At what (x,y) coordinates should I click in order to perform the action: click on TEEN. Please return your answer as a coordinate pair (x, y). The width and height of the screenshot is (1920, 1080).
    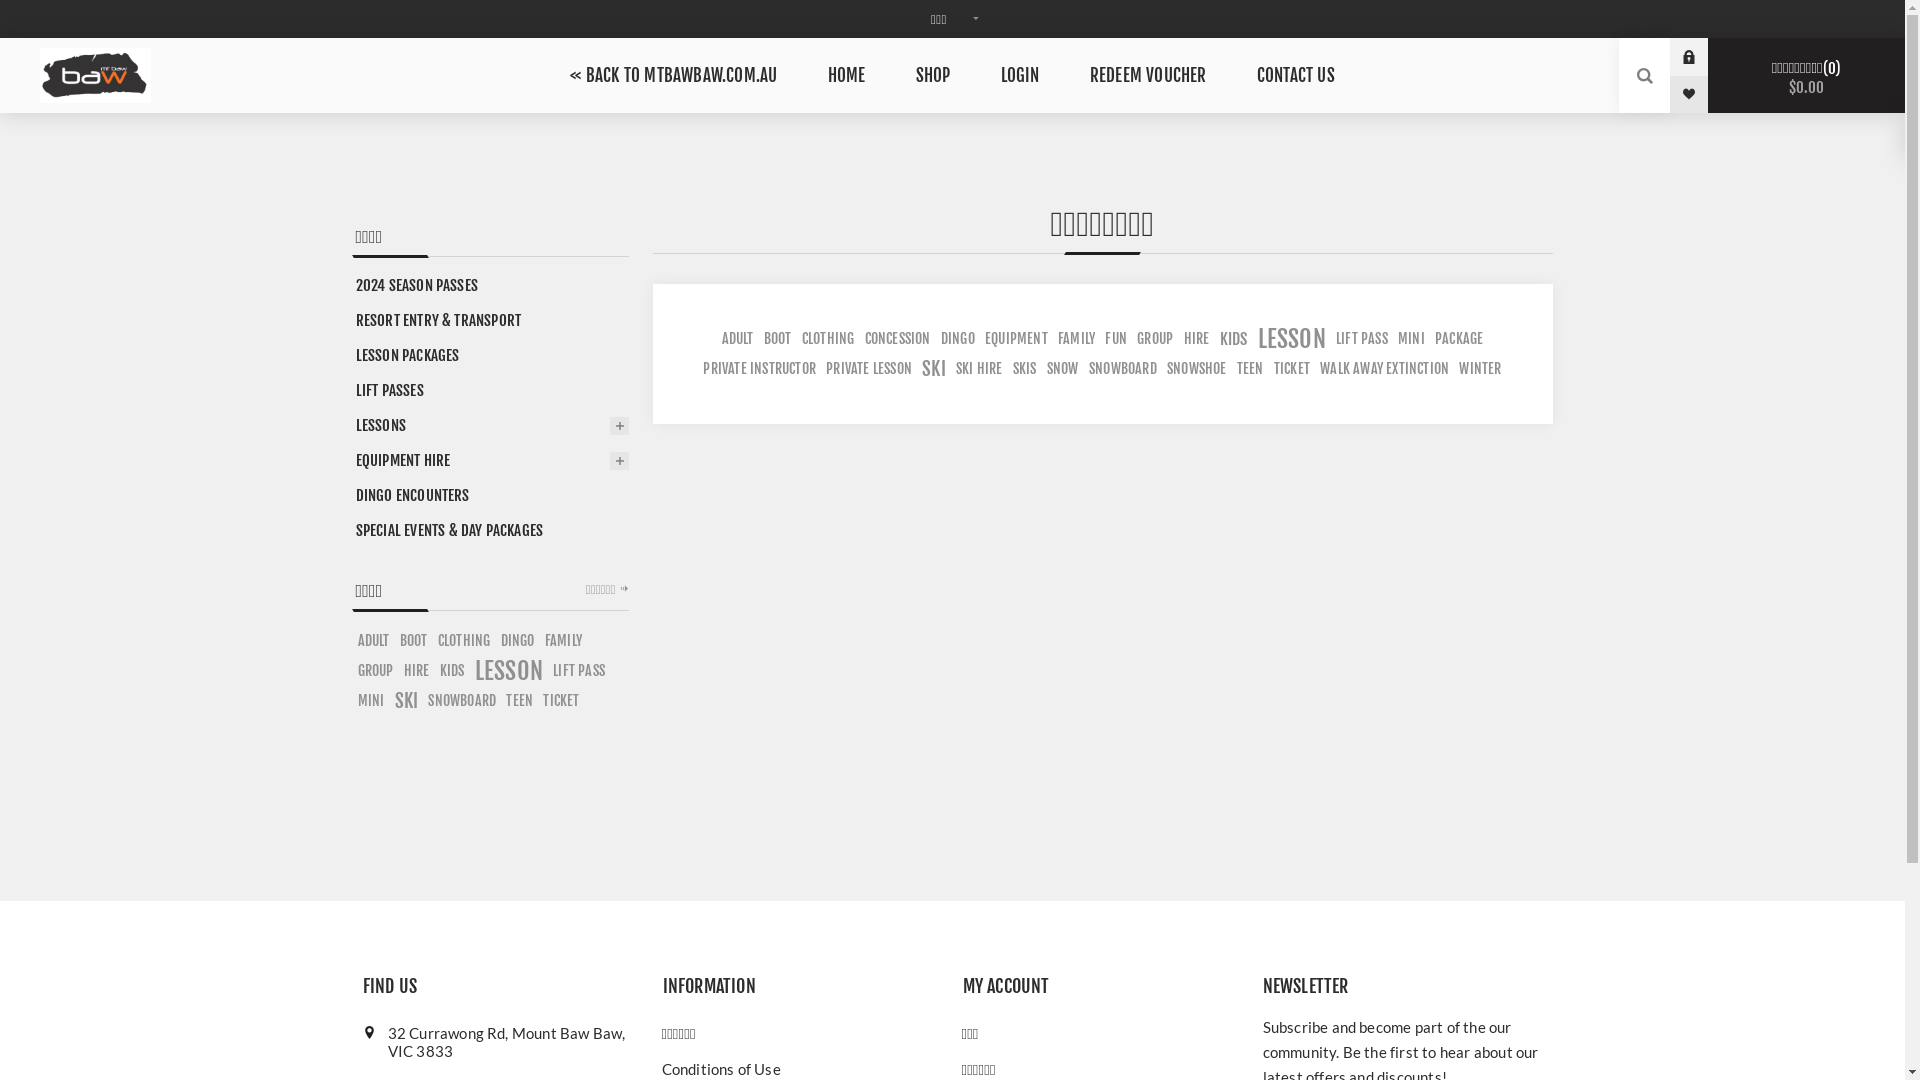
    Looking at the image, I should click on (1250, 369).